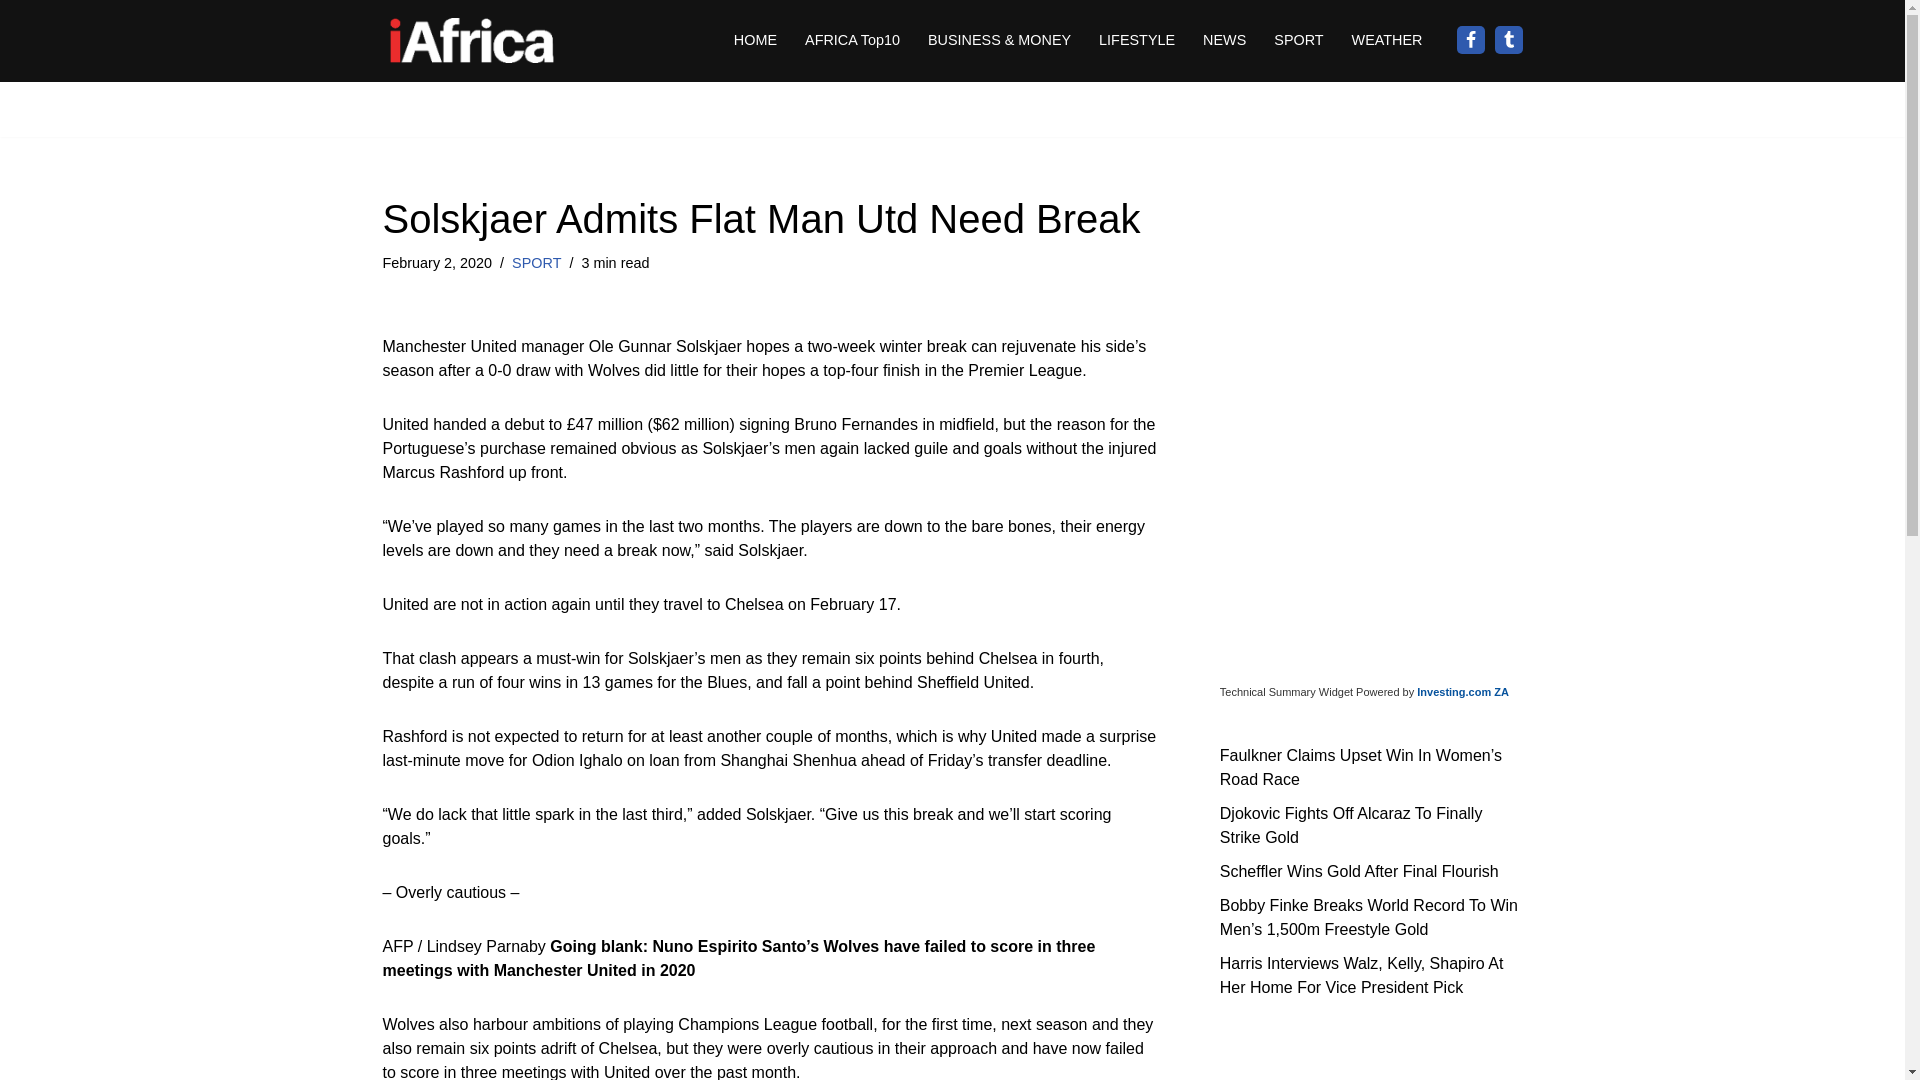  I want to click on Skip to content, so click(15, 42).